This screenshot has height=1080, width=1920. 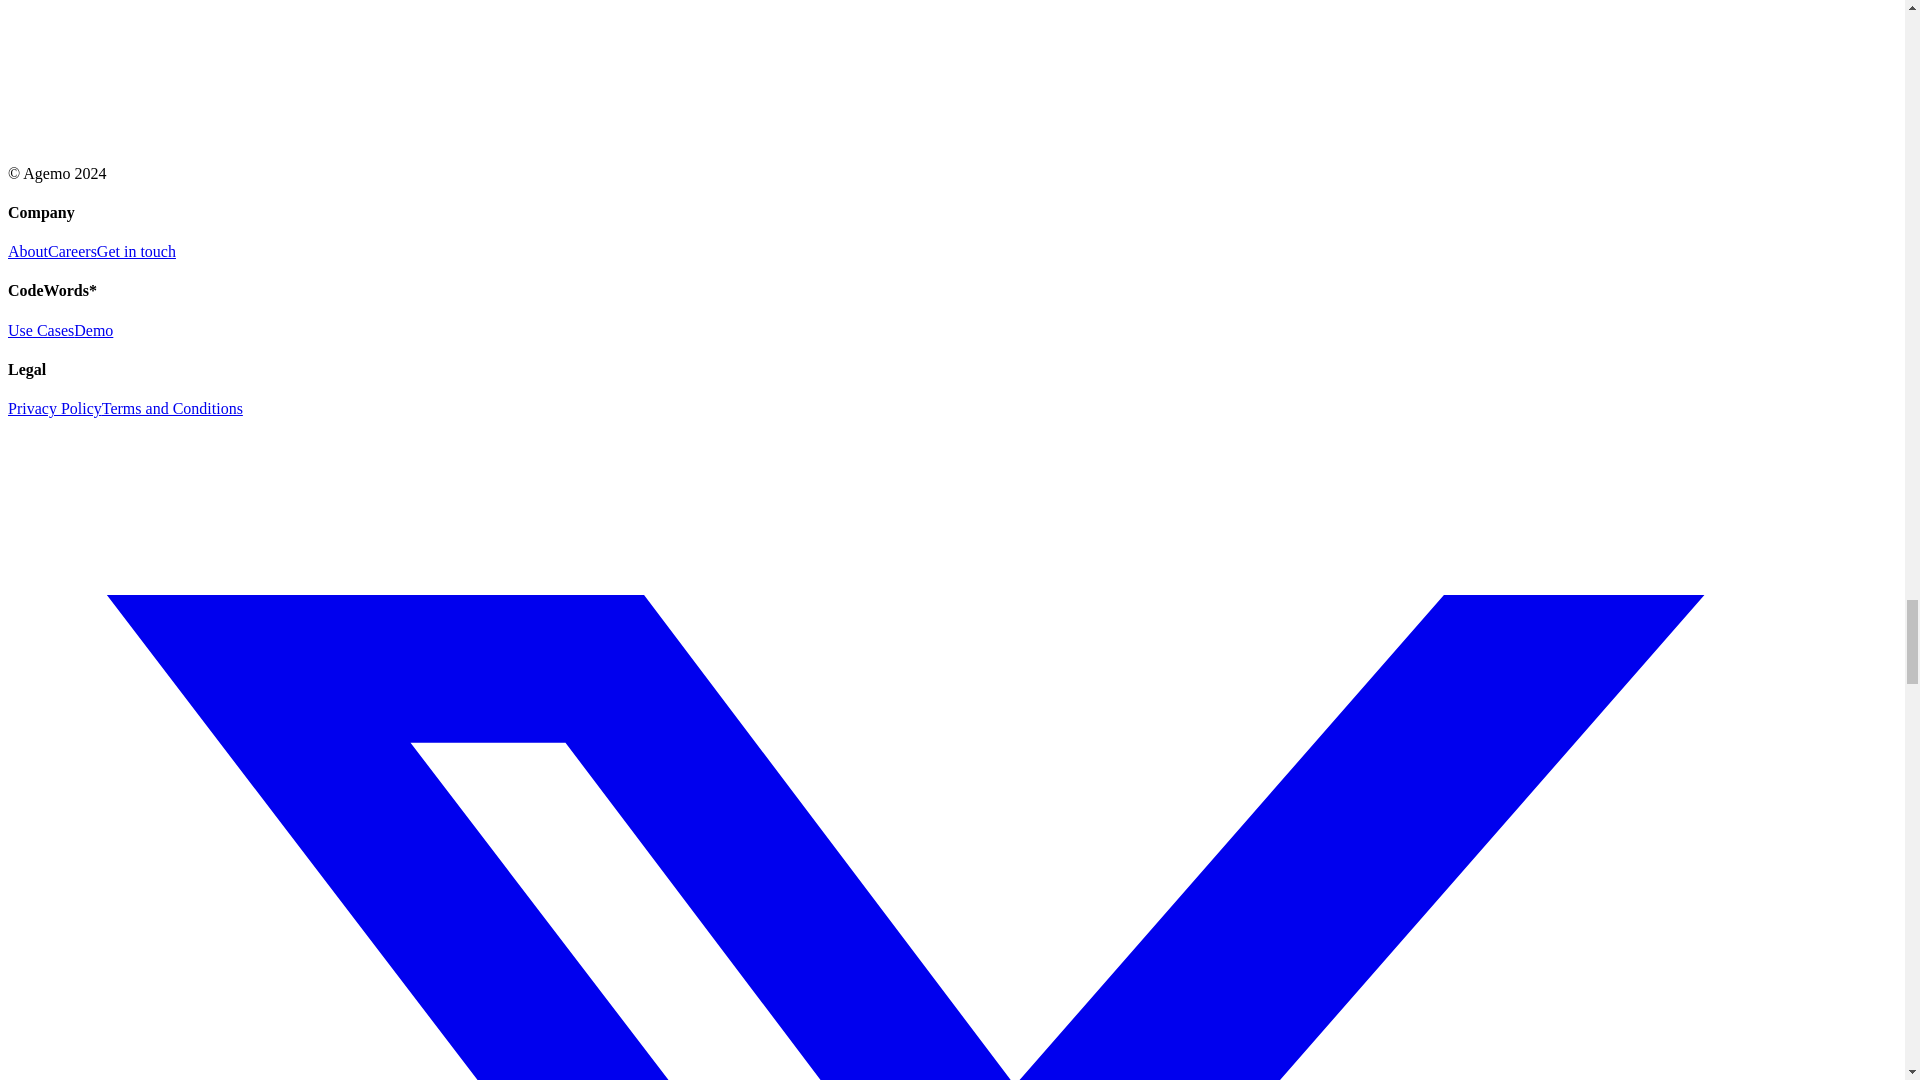 I want to click on Use Cases, so click(x=40, y=330).